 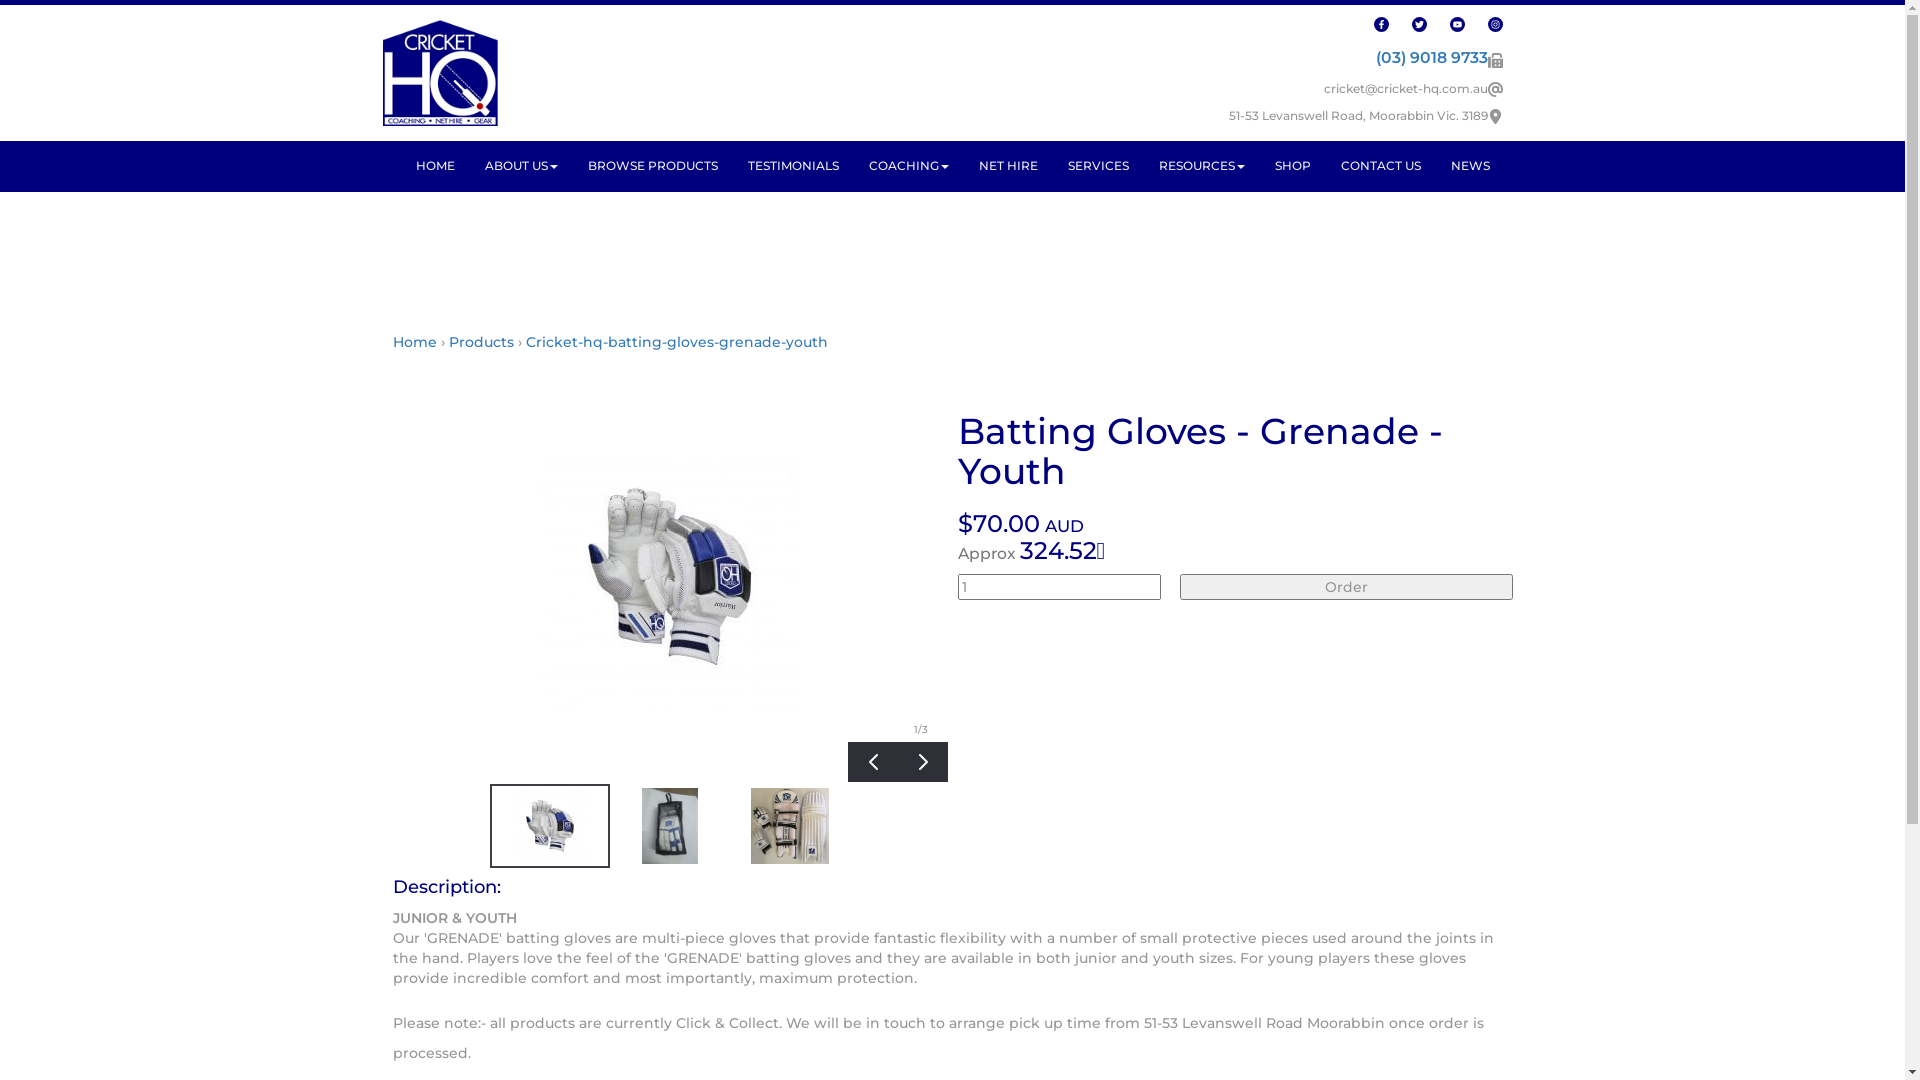 I want to click on SHOP, so click(x=1293, y=166).